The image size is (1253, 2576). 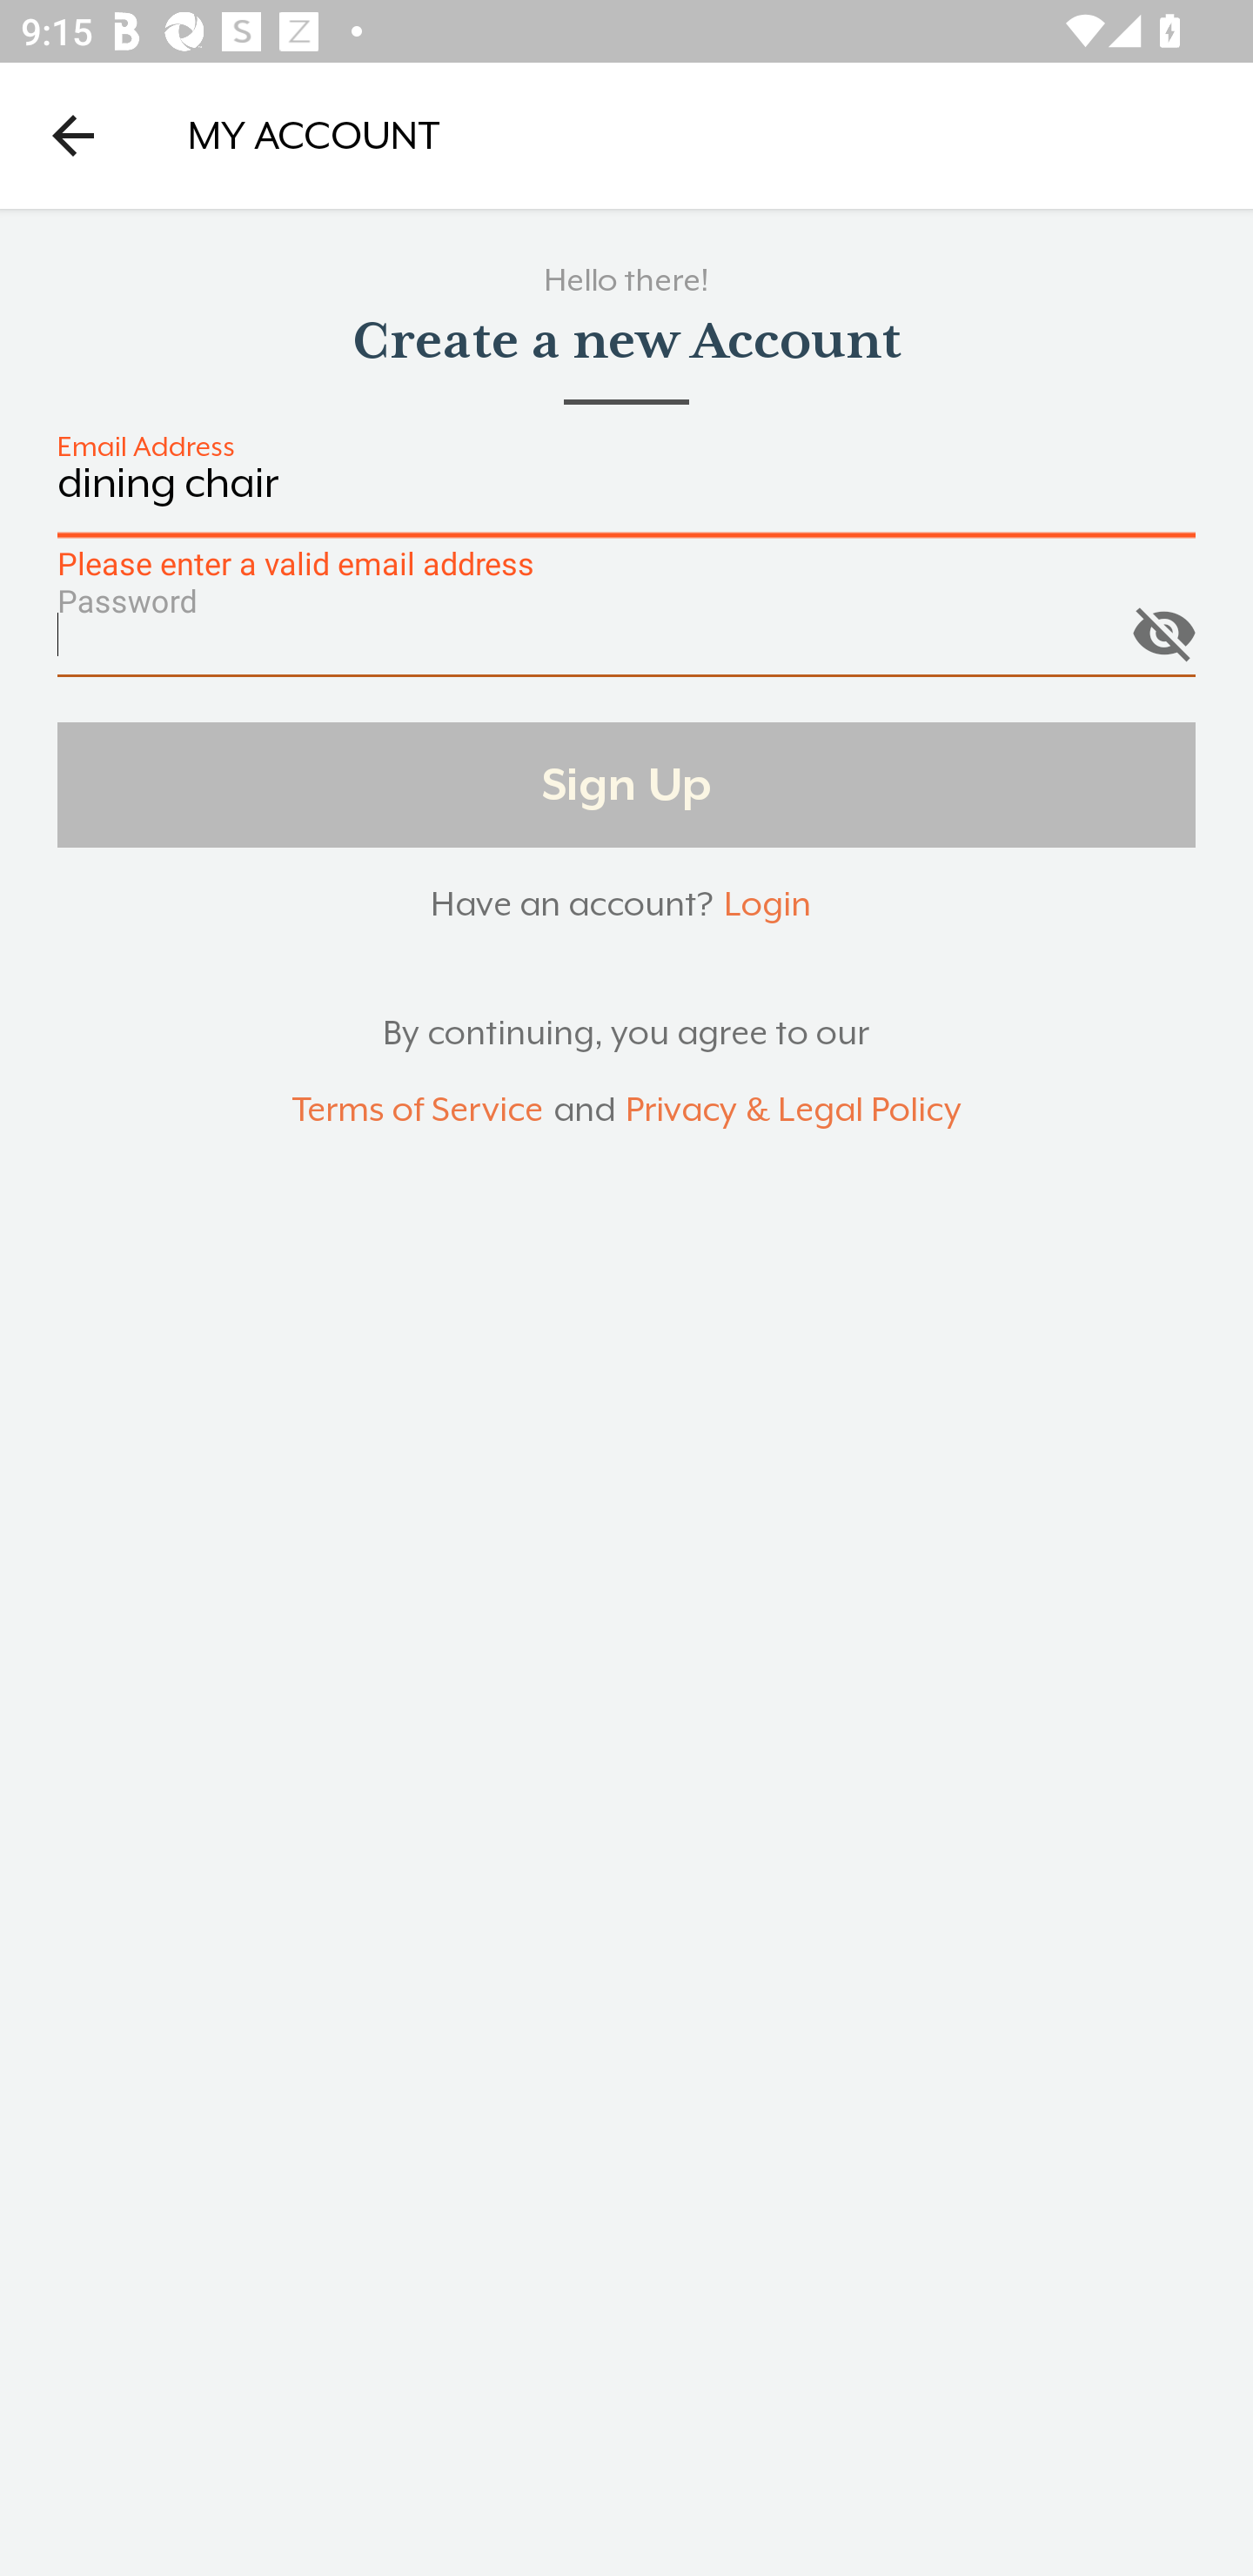 I want to click on Terms of Service, so click(x=417, y=1110).